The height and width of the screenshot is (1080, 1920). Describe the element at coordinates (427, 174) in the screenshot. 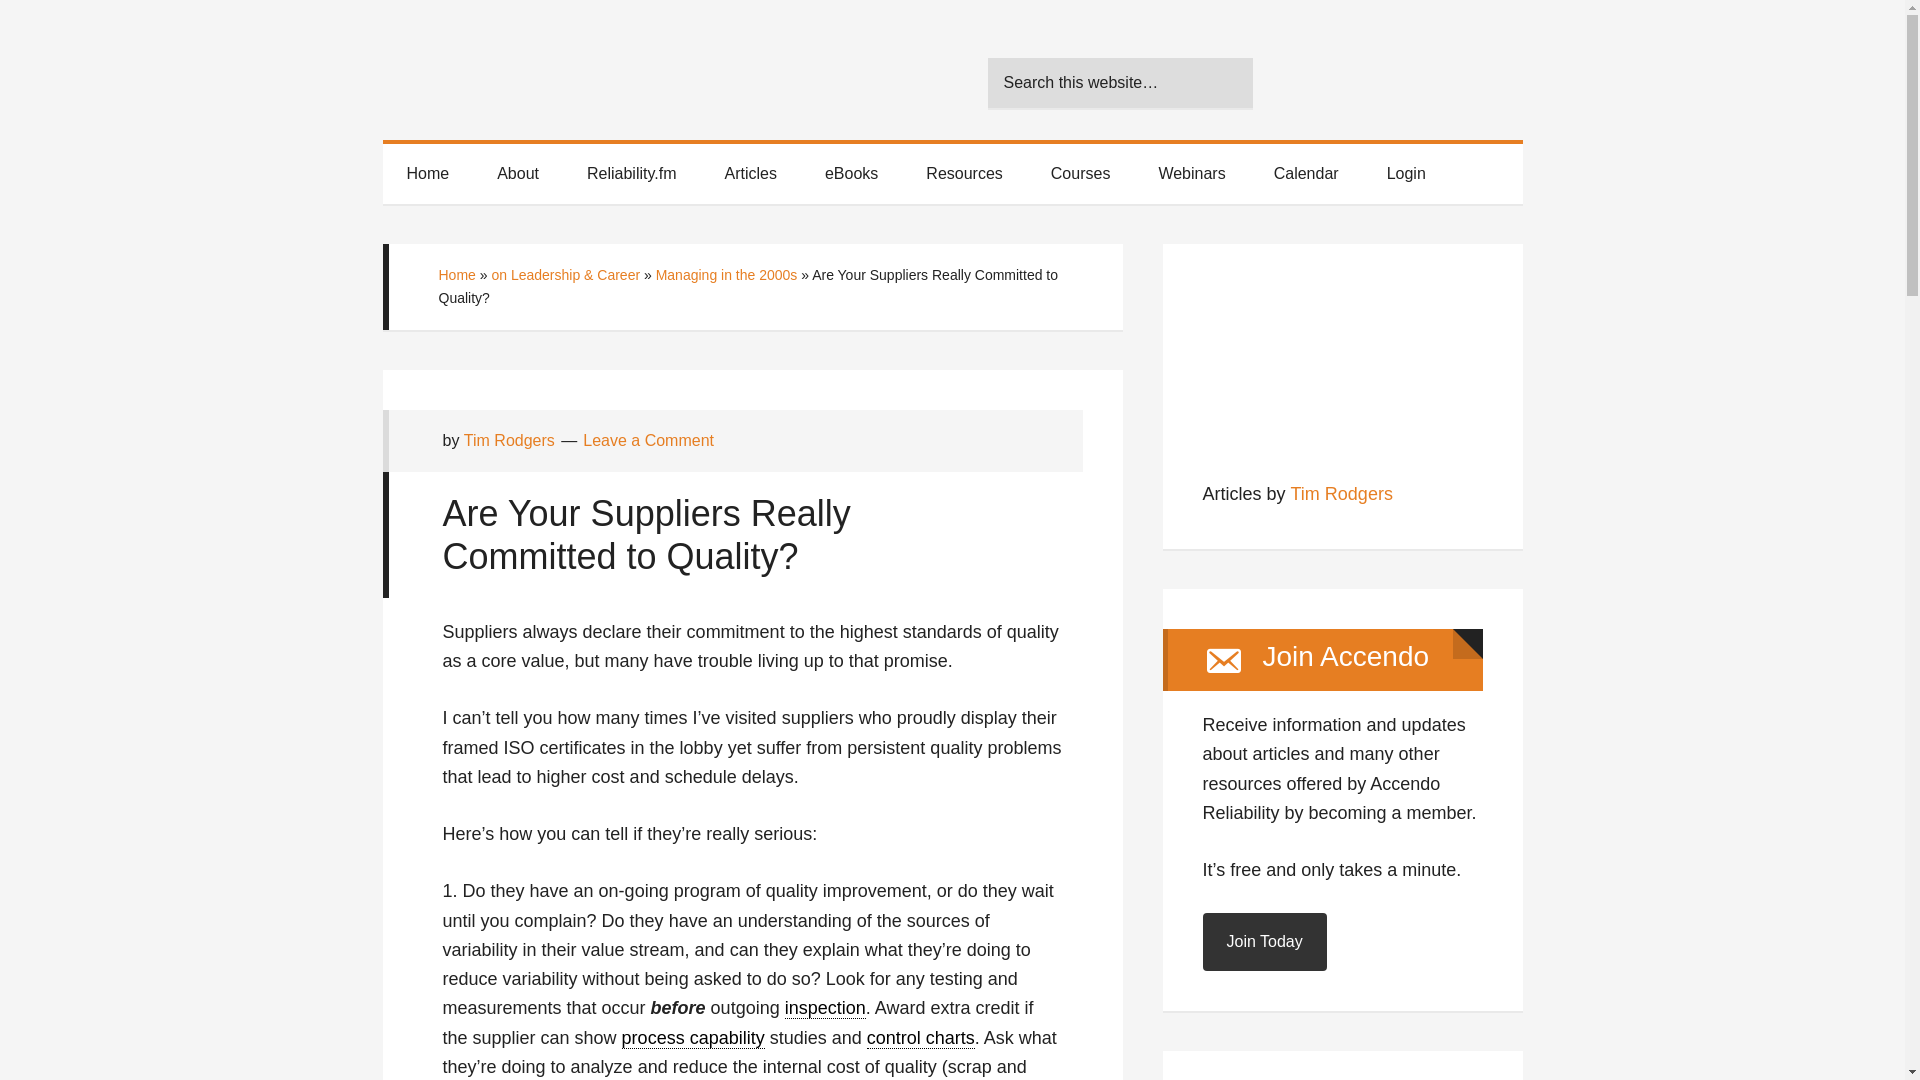

I see `Home` at that location.